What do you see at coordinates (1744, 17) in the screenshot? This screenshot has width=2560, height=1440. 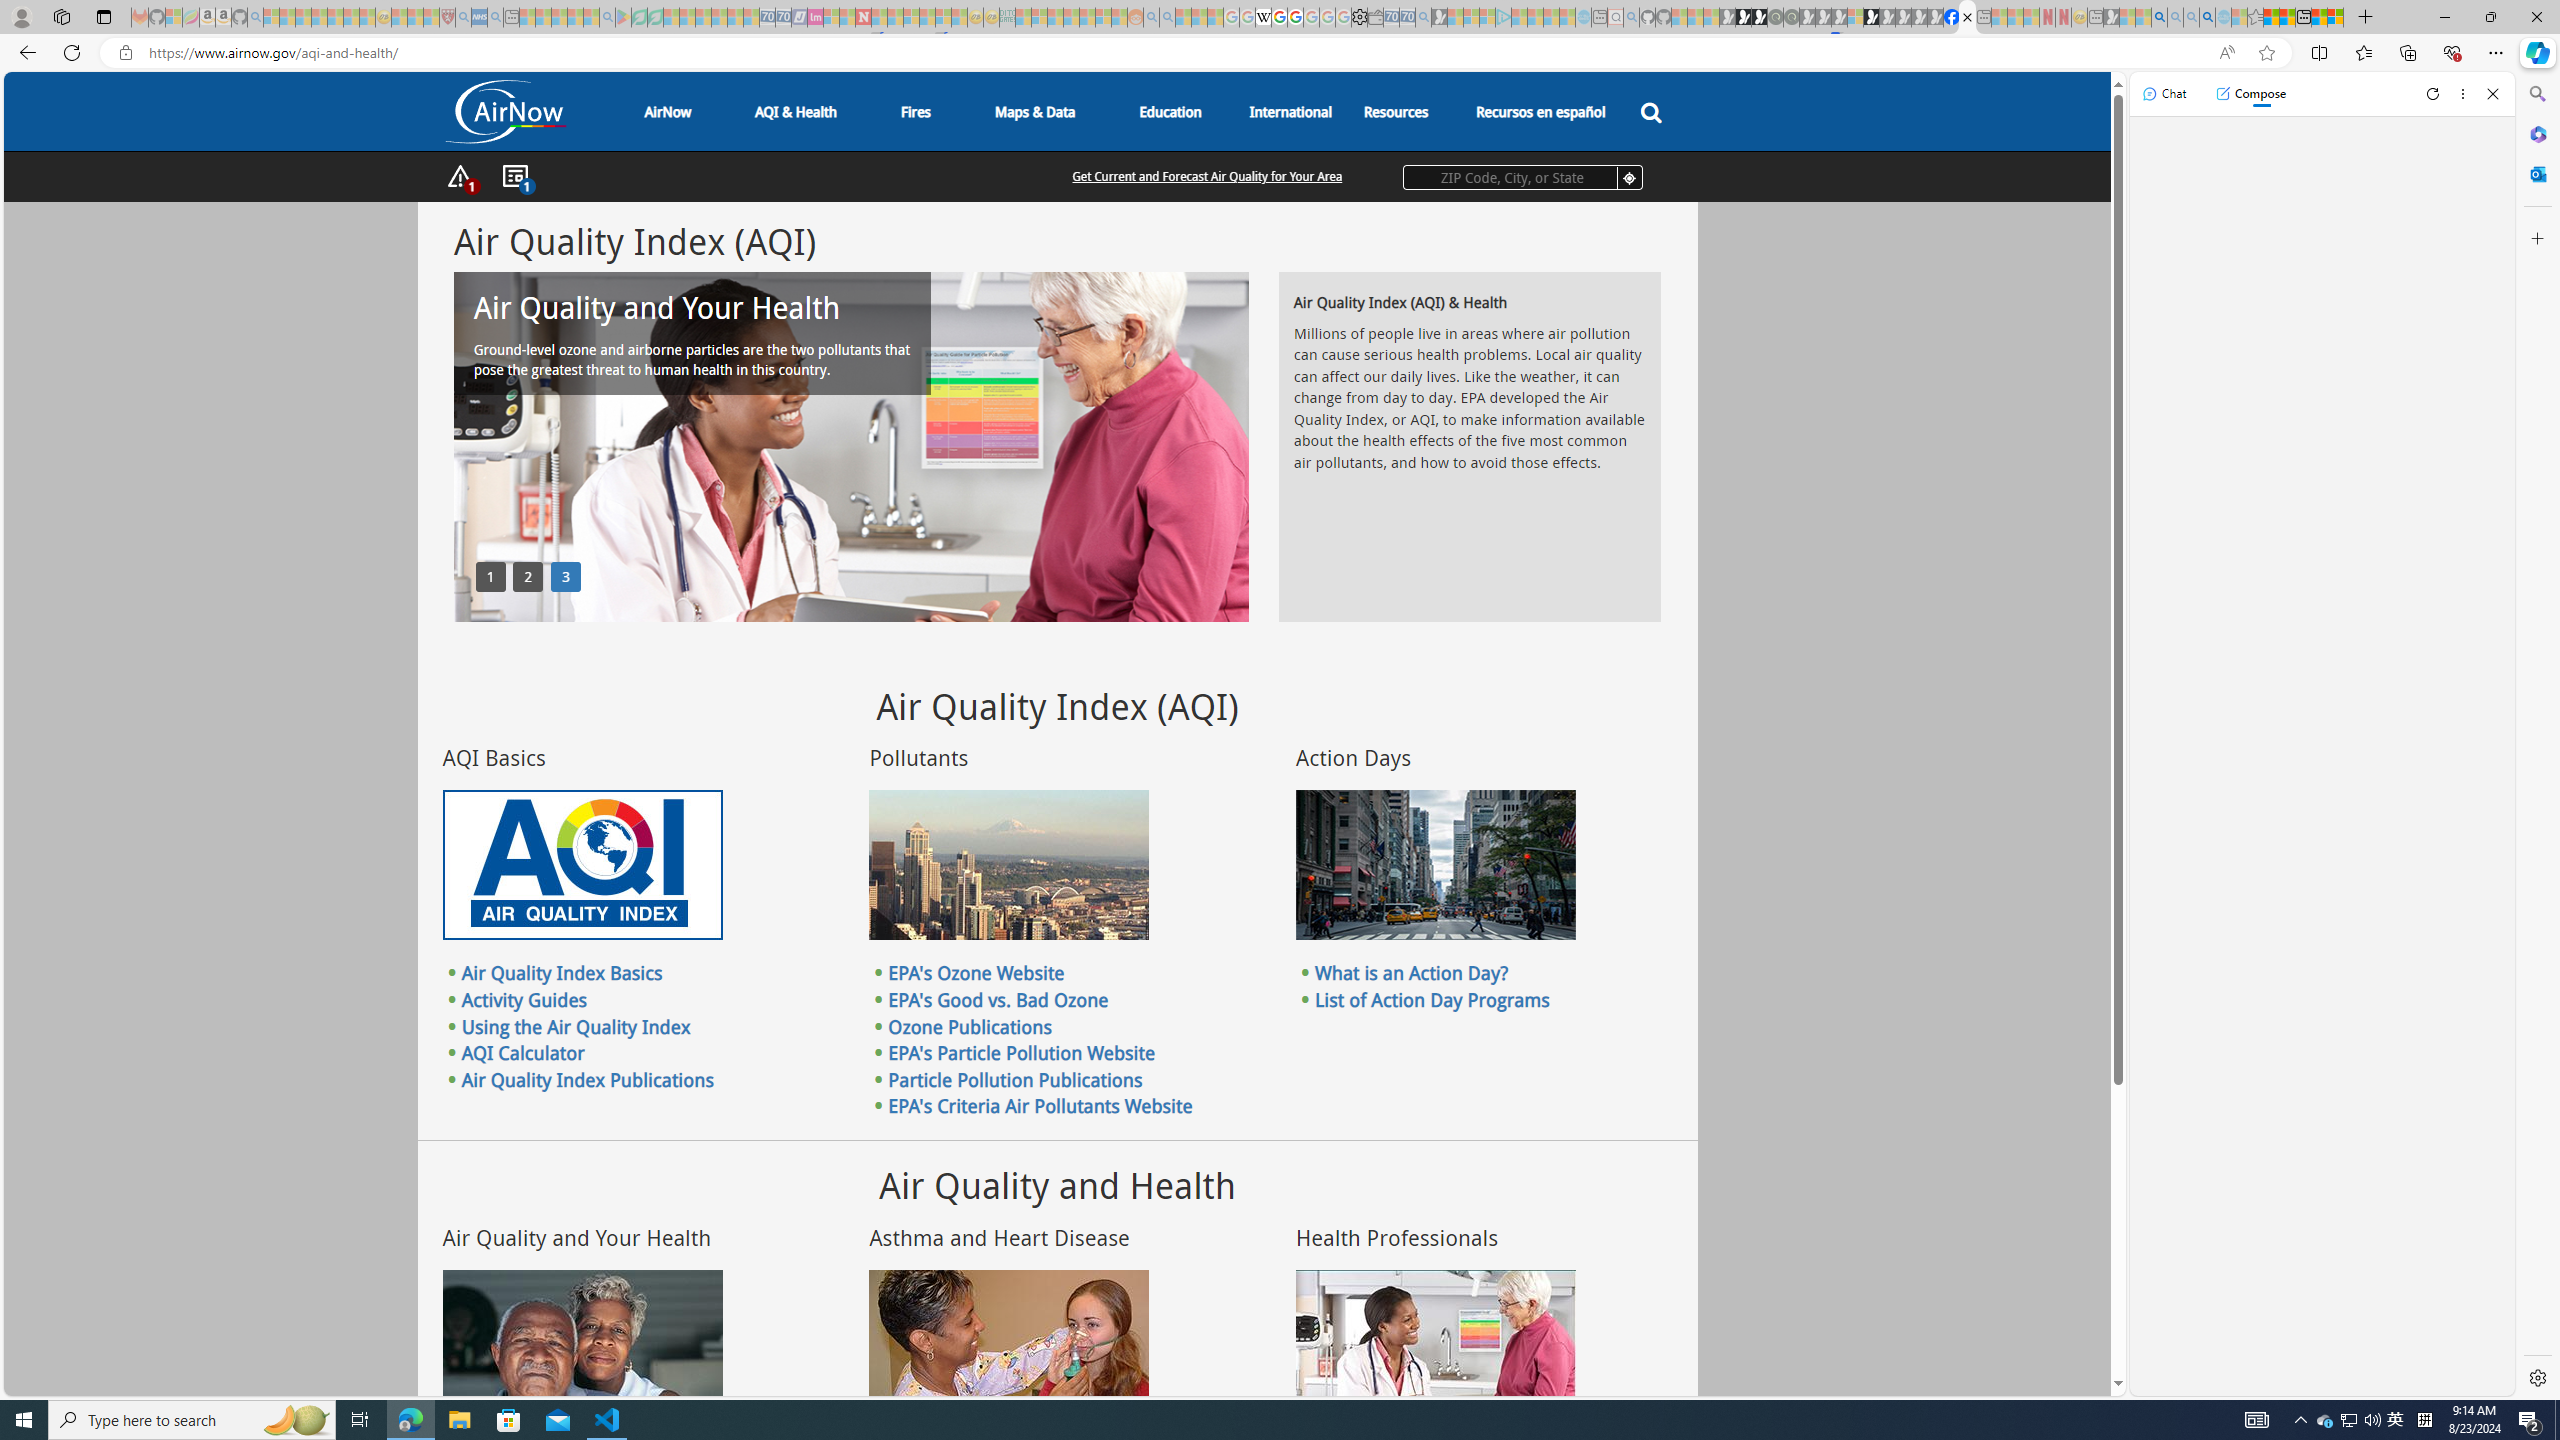 I see `Play Zoo Boom in your browser | Games from Microsoft Start` at bounding box center [1744, 17].